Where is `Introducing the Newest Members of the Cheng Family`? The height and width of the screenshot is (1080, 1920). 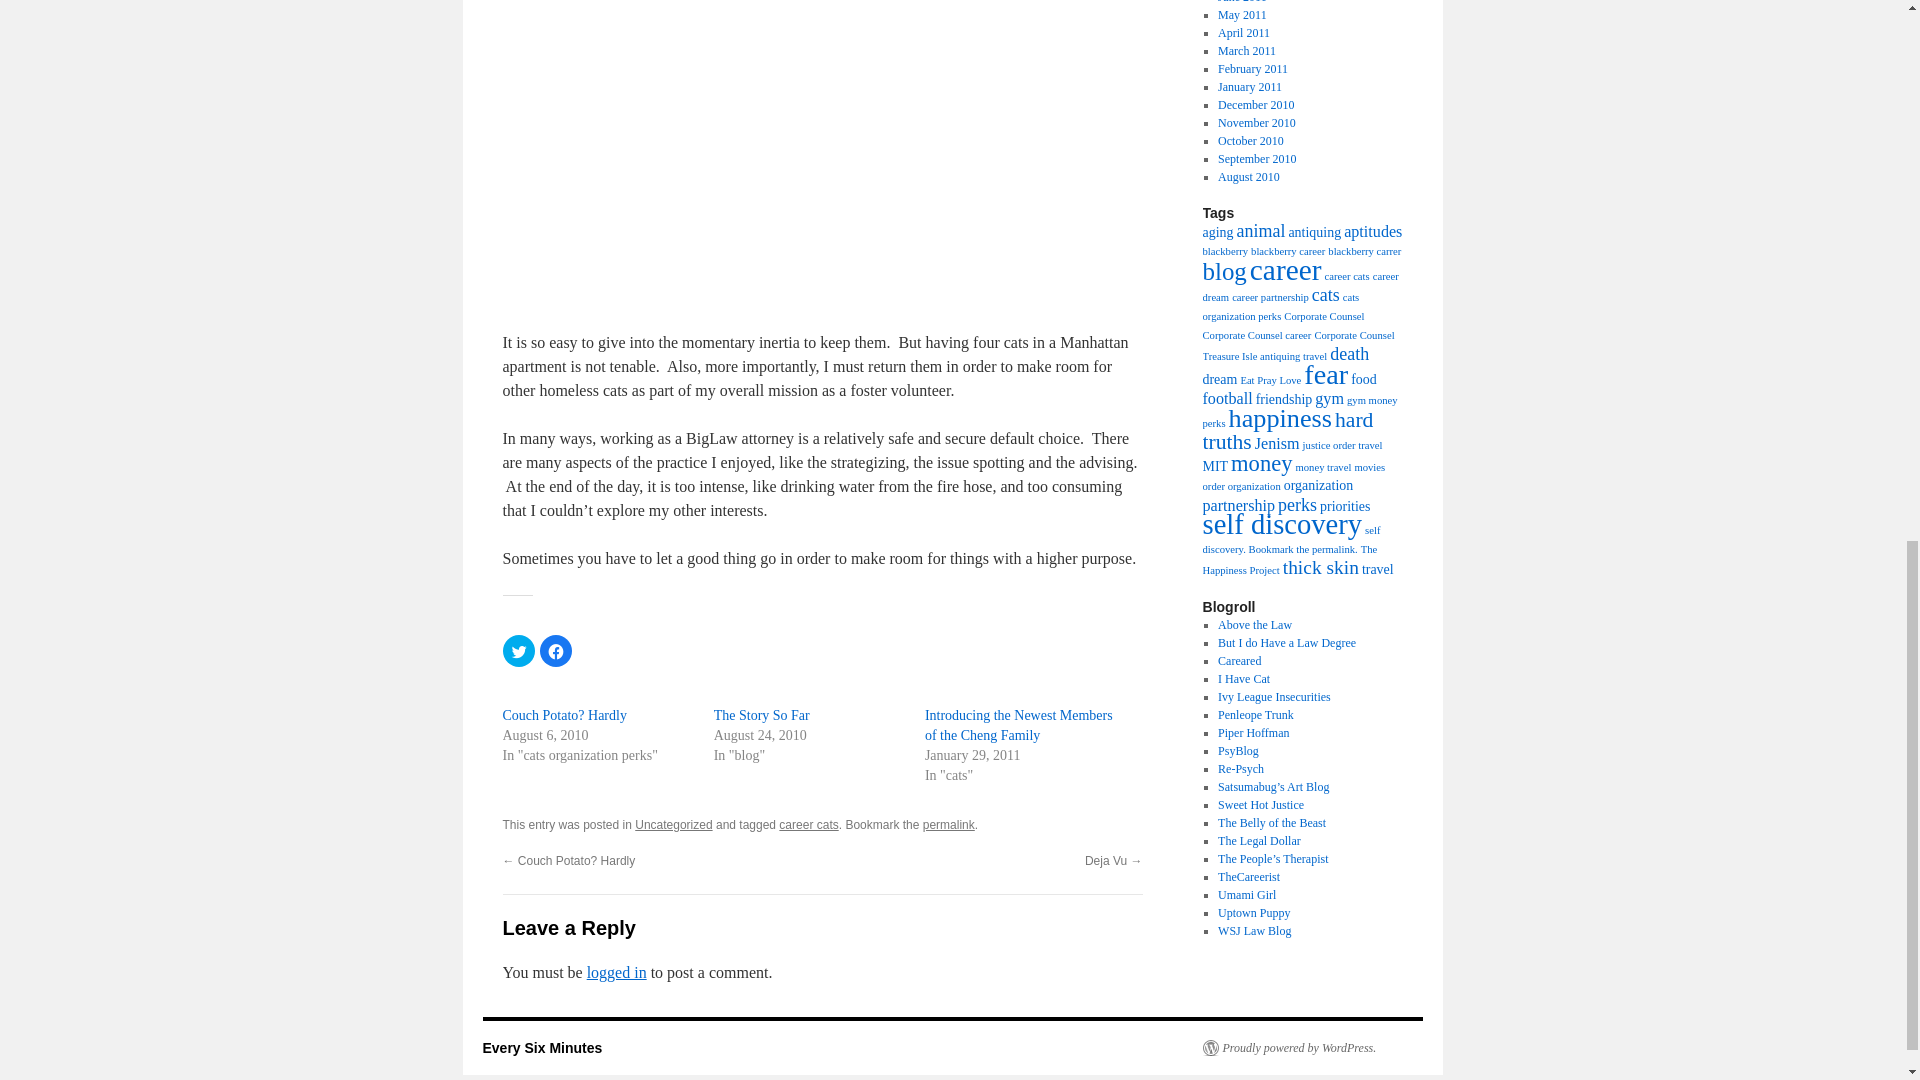 Introducing the Newest Members of the Cheng Family is located at coordinates (1019, 726).